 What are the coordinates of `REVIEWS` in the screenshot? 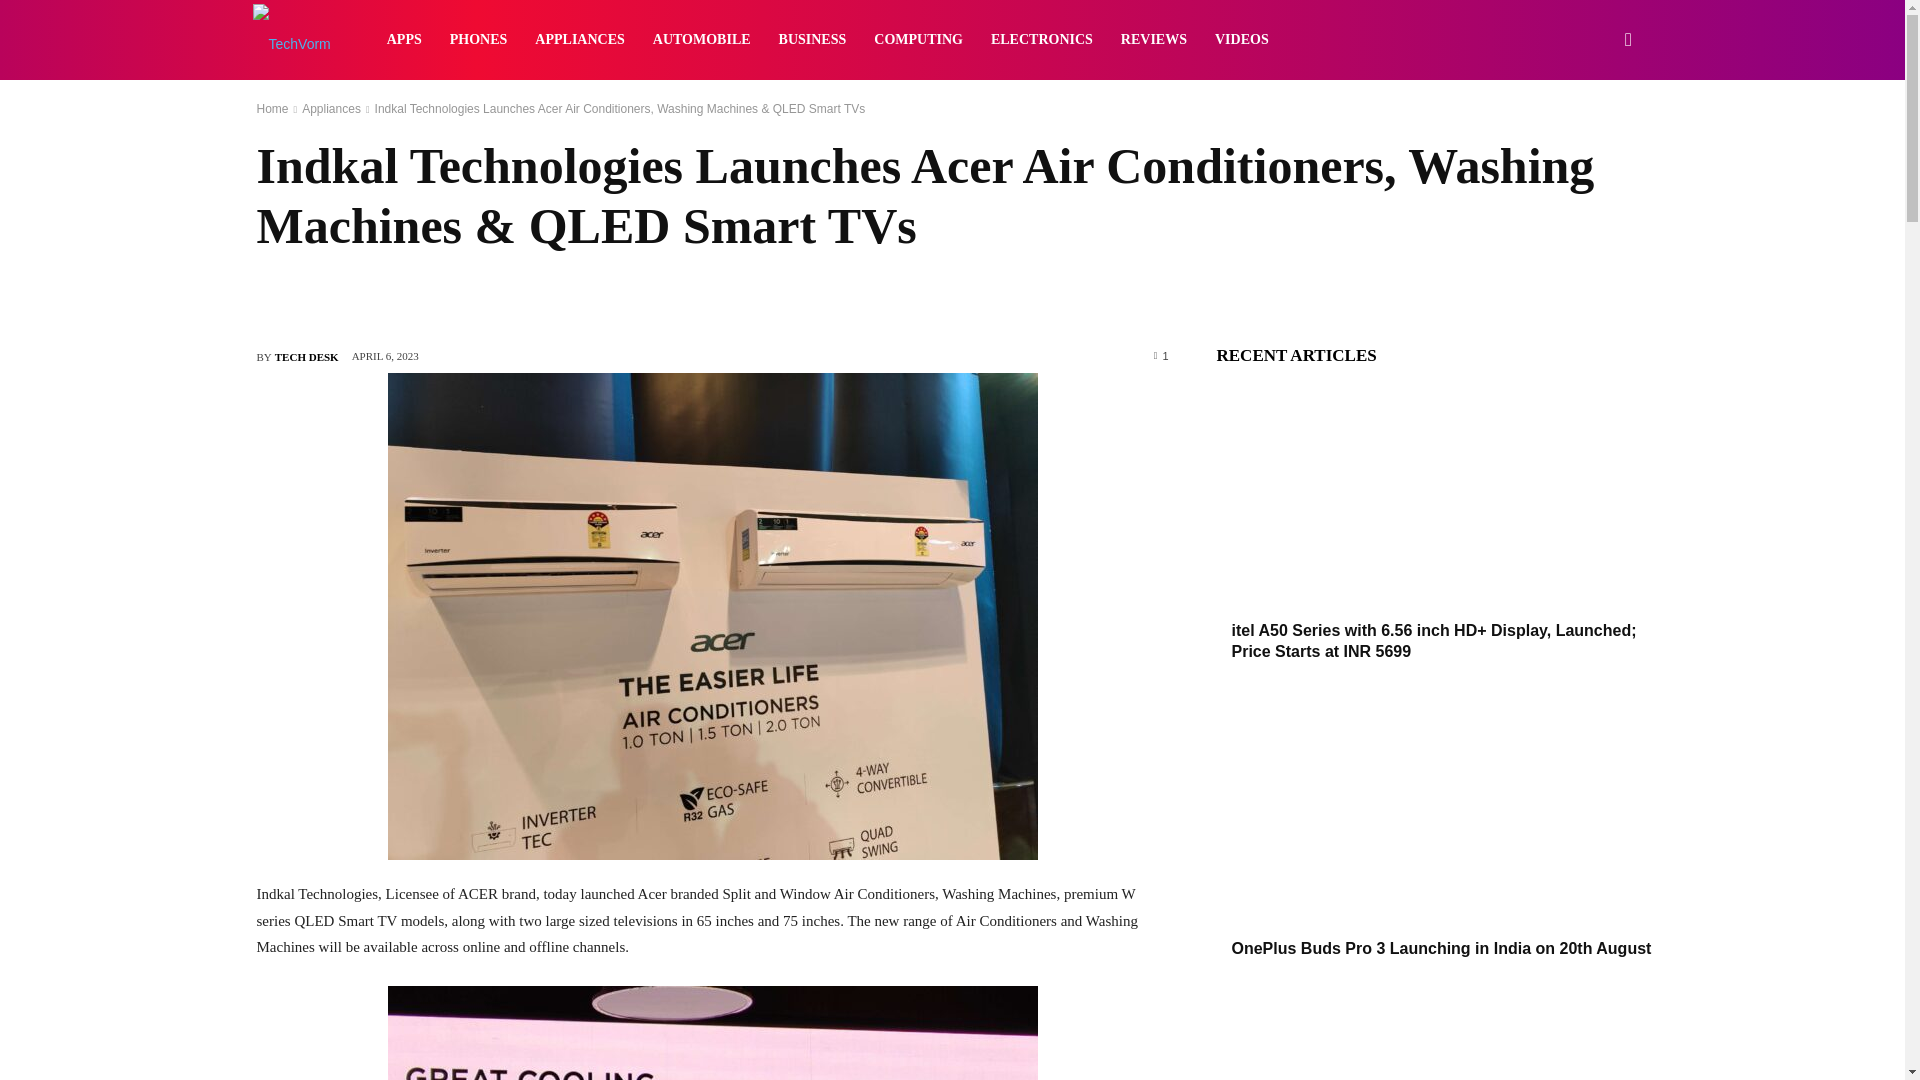 It's located at (1154, 40).